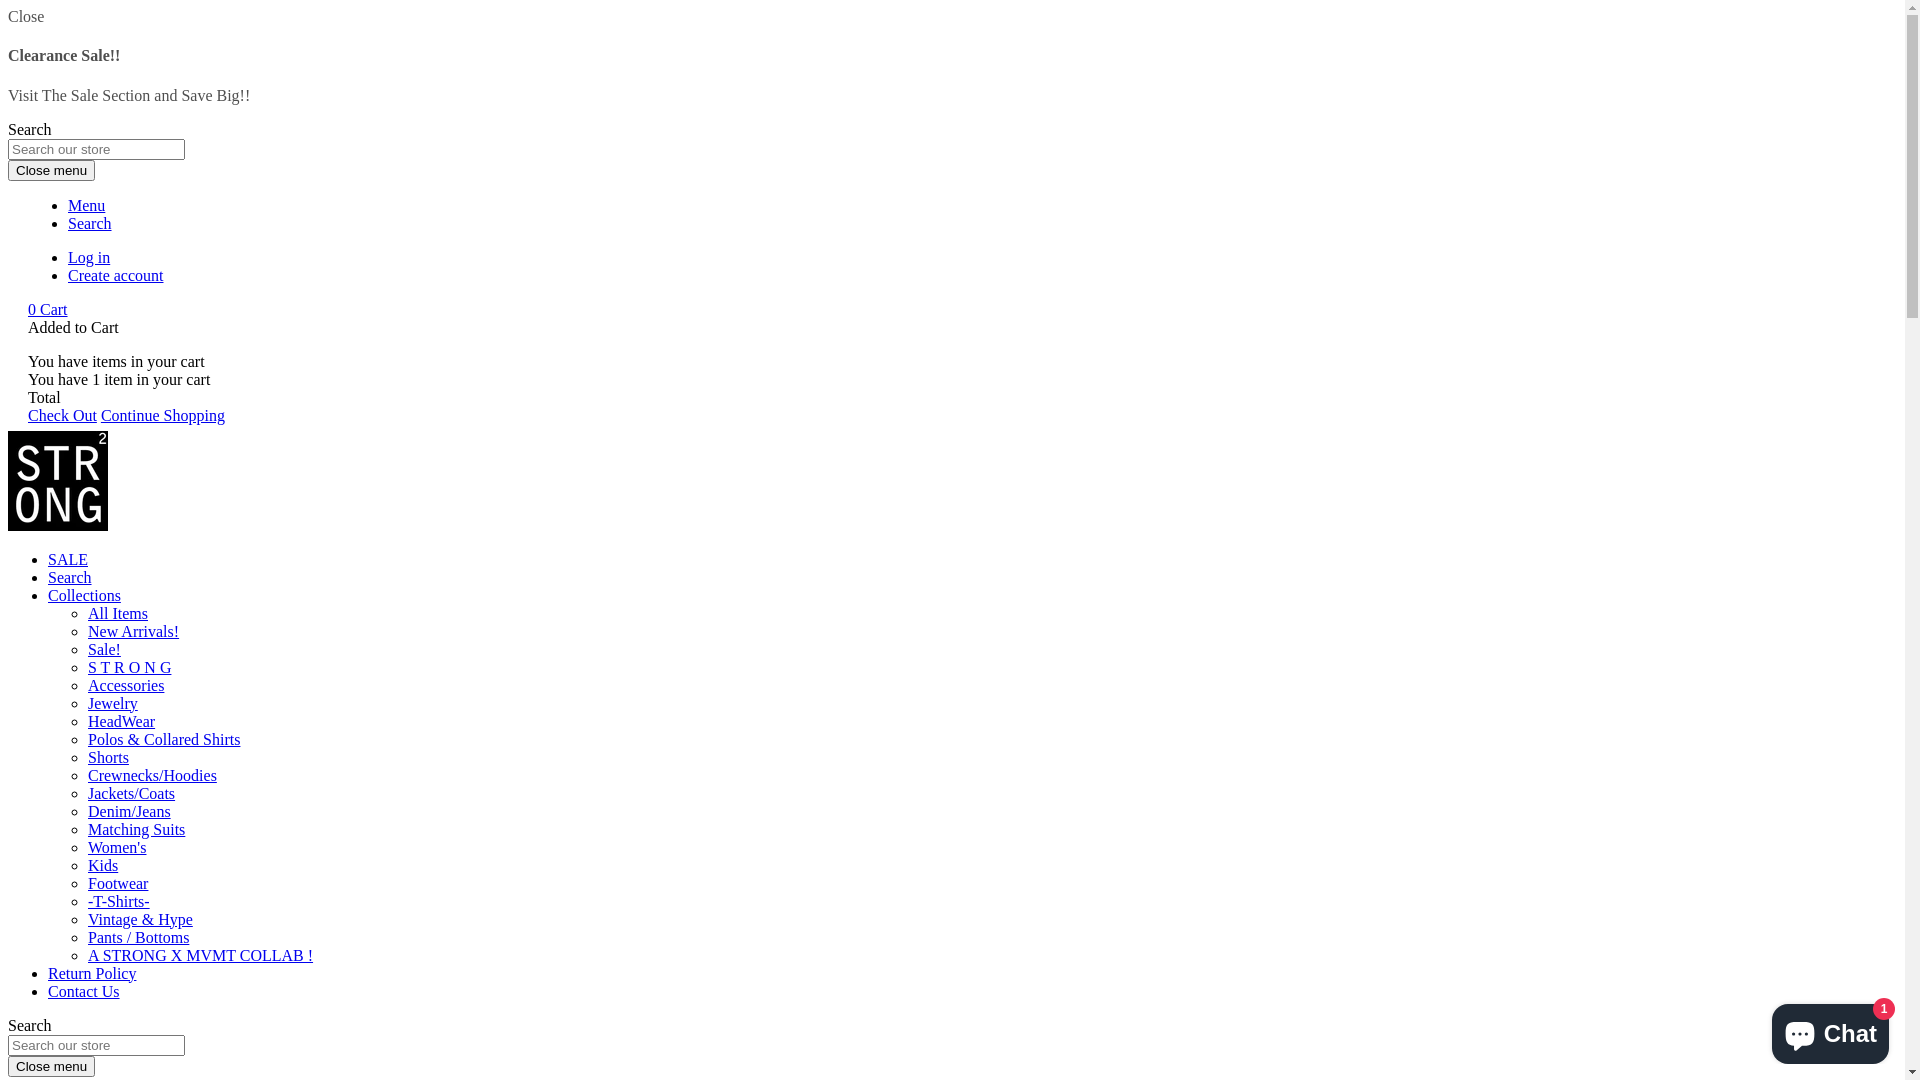 This screenshot has width=1920, height=1080. What do you see at coordinates (103, 866) in the screenshot?
I see `Kids` at bounding box center [103, 866].